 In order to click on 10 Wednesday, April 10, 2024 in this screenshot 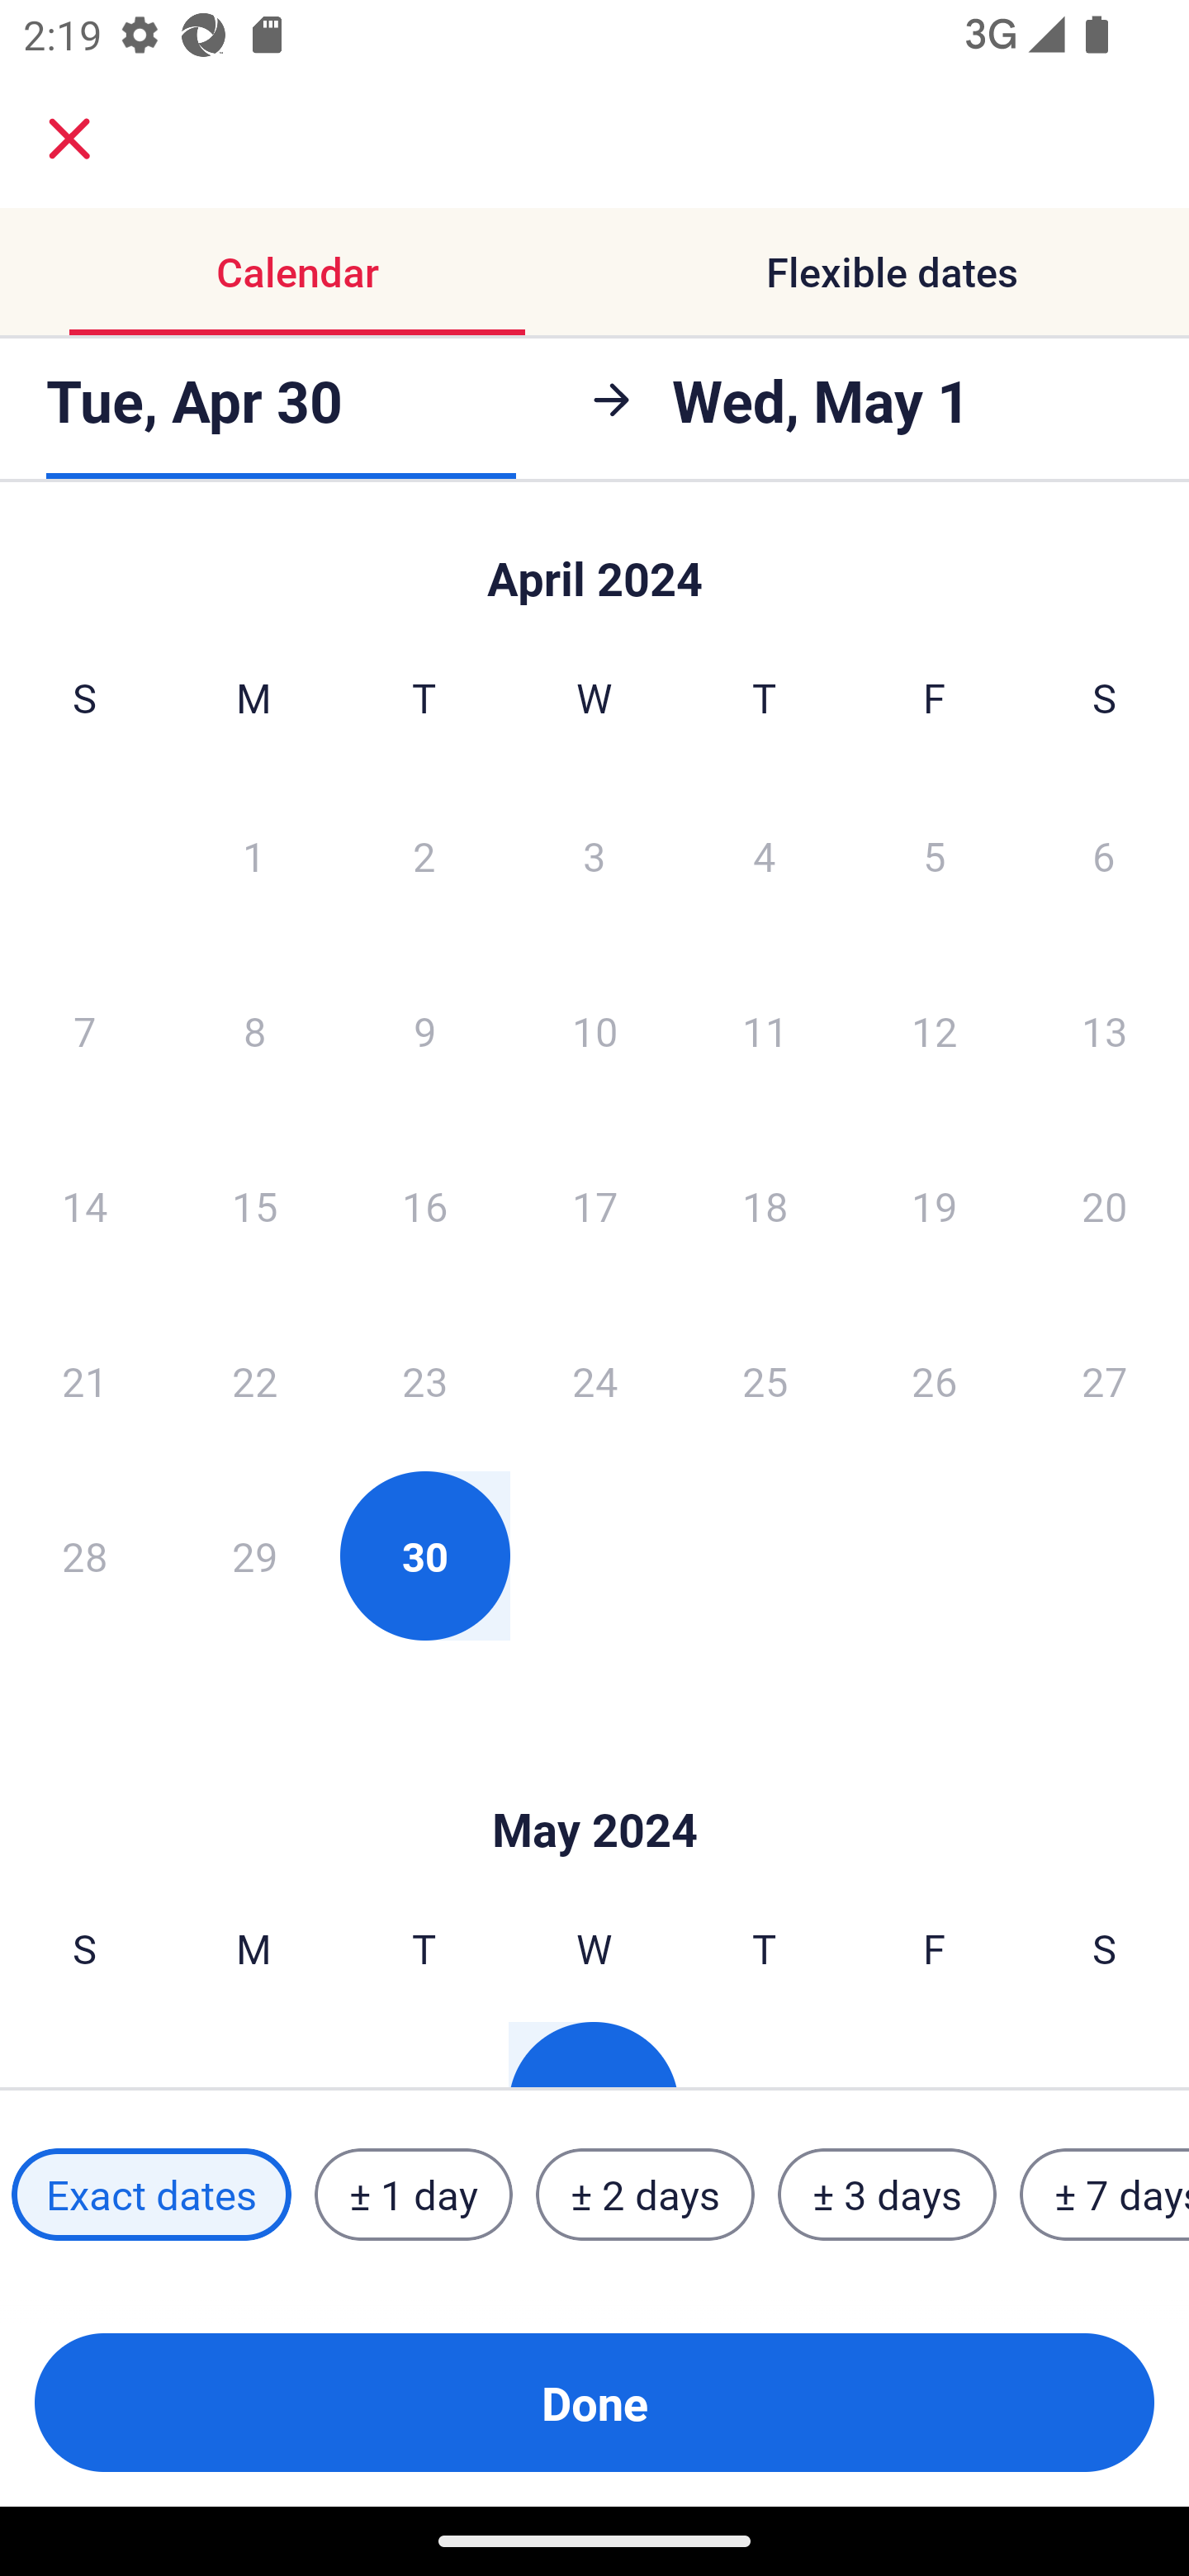, I will do `click(594, 1030)`.